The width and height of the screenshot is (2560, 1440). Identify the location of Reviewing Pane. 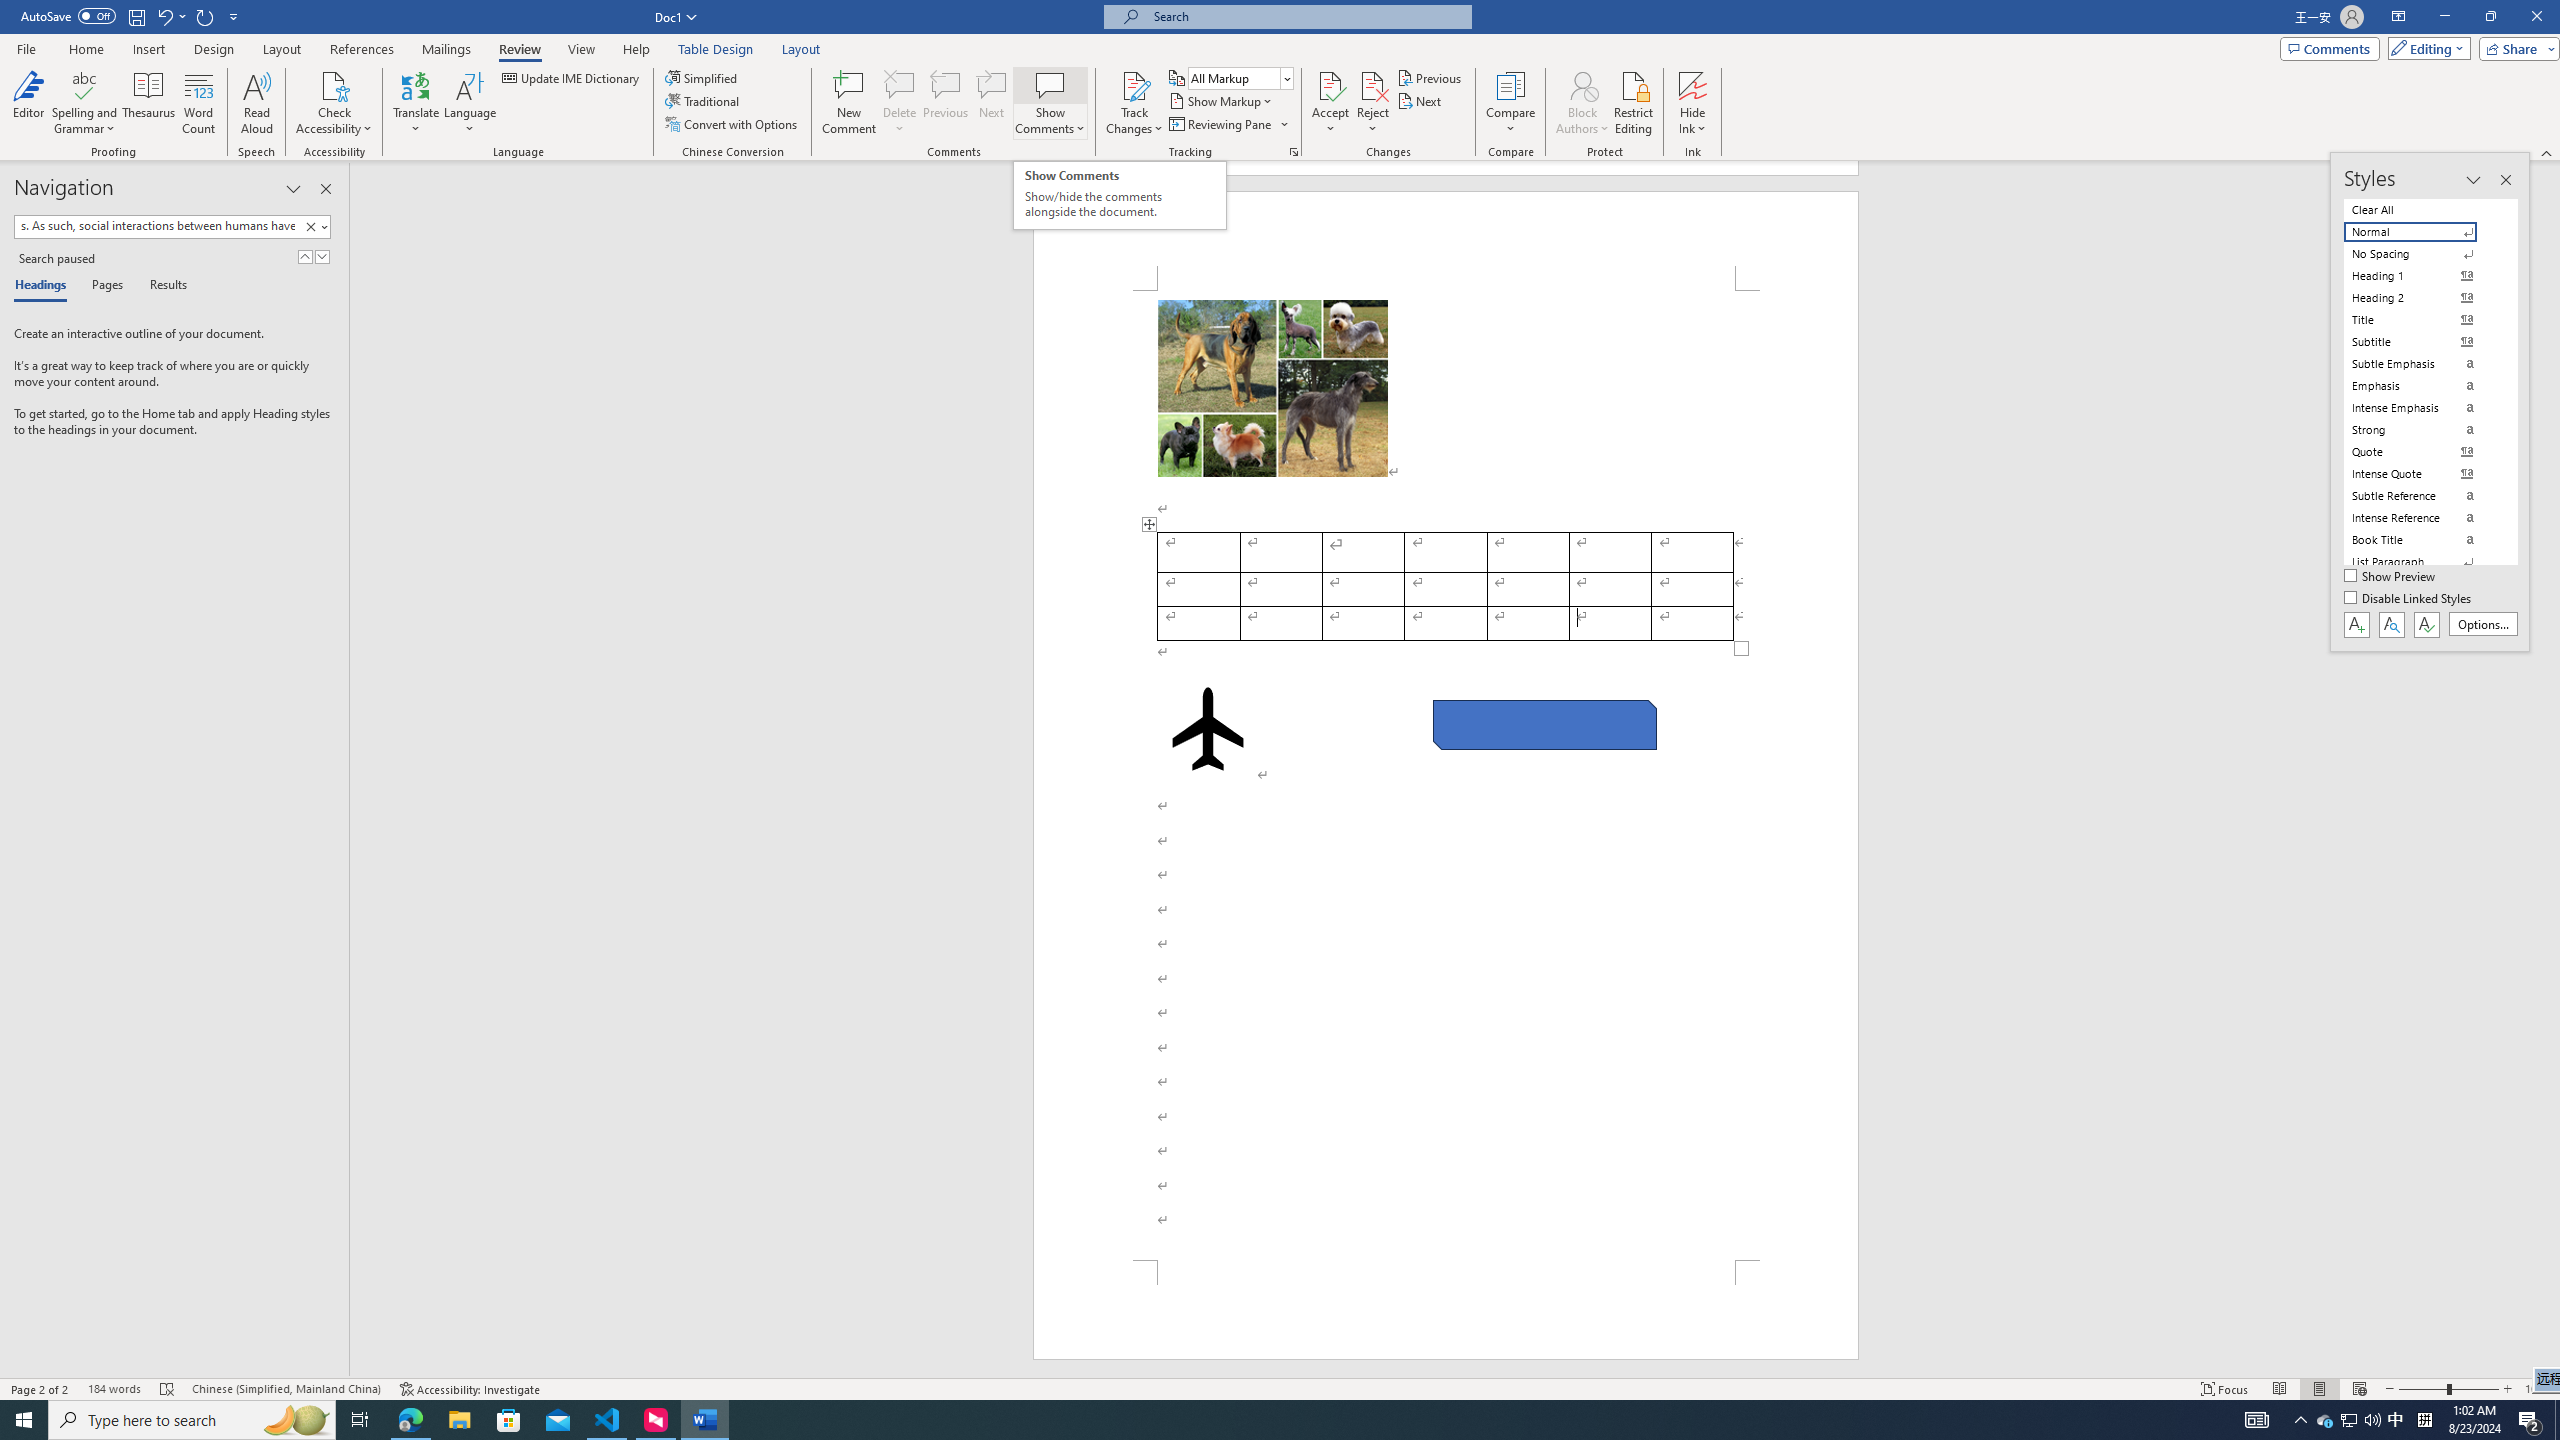
(1220, 124).